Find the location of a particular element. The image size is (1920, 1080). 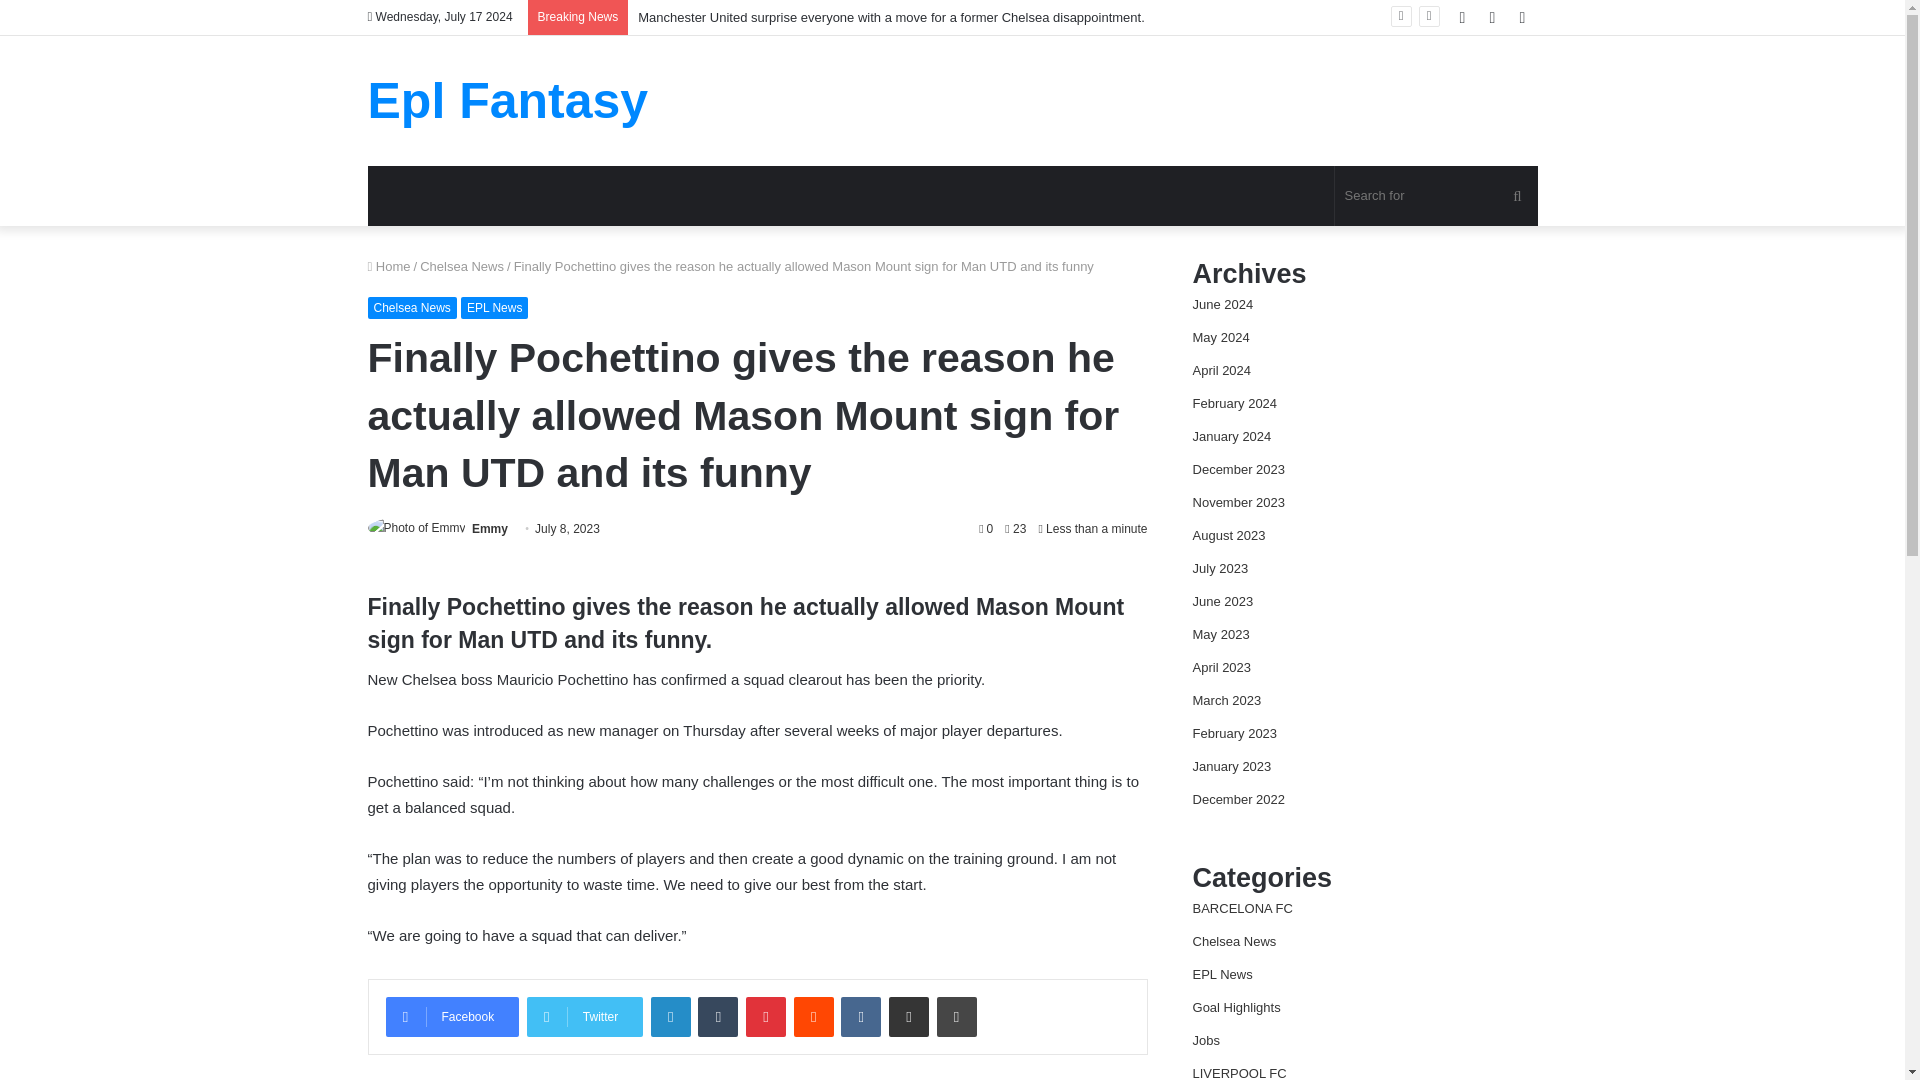

Print is located at coordinates (956, 1016).